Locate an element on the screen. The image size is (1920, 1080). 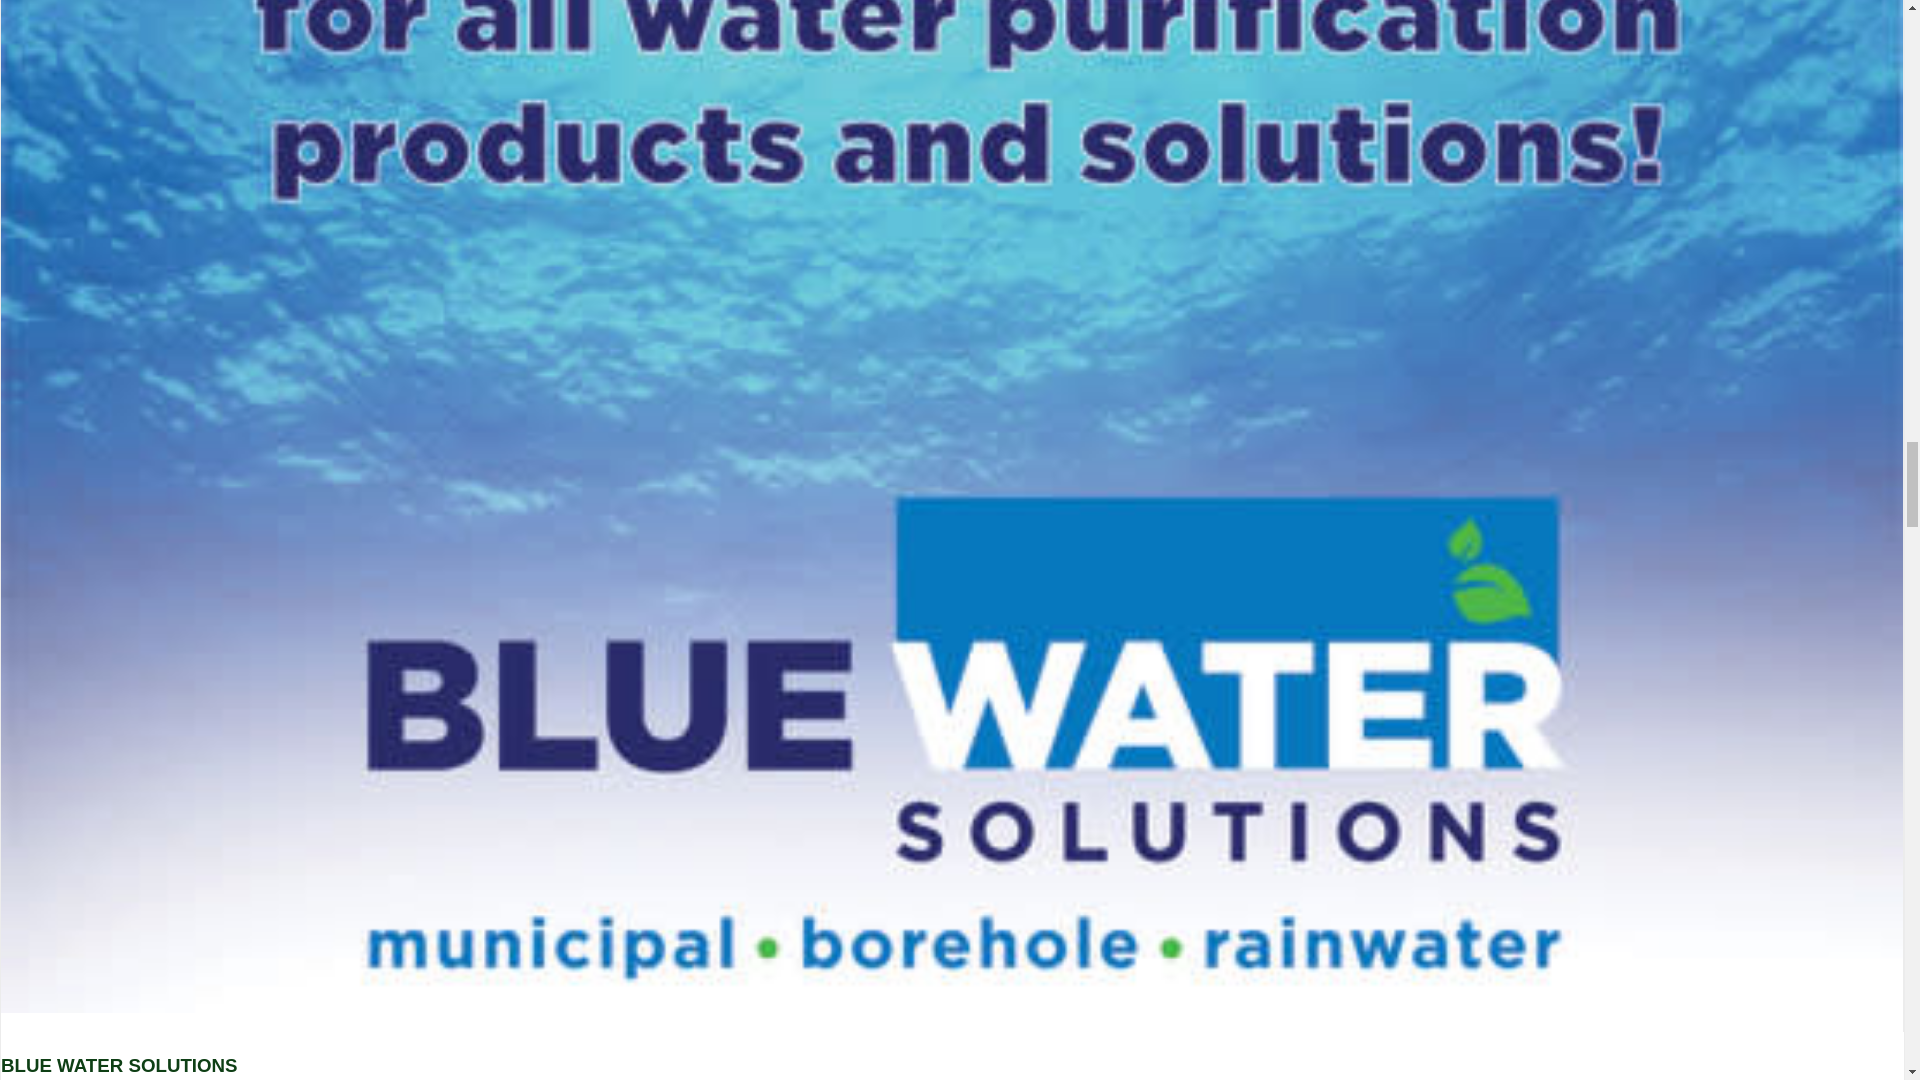
BLUE WATER SOLUTIONS is located at coordinates (120, 1065).